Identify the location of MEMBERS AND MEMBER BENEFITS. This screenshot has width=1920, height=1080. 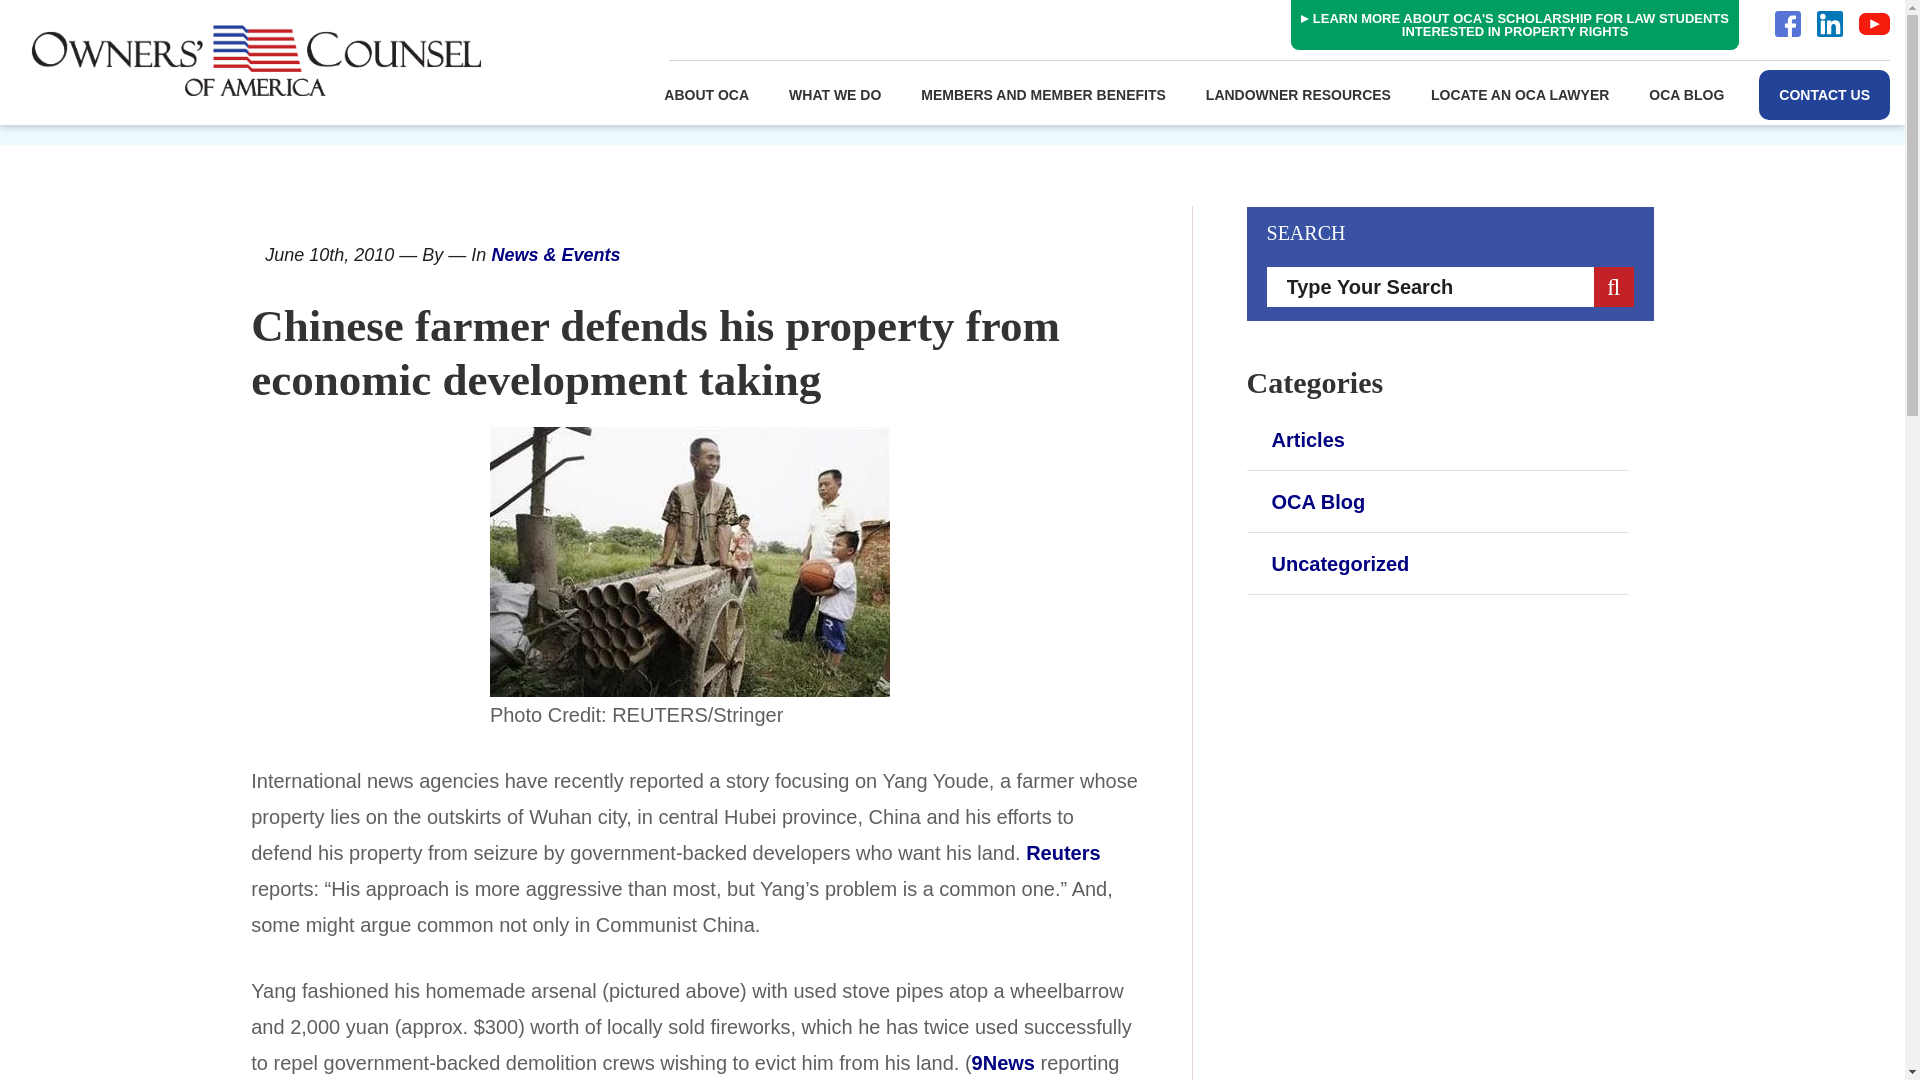
(1043, 94).